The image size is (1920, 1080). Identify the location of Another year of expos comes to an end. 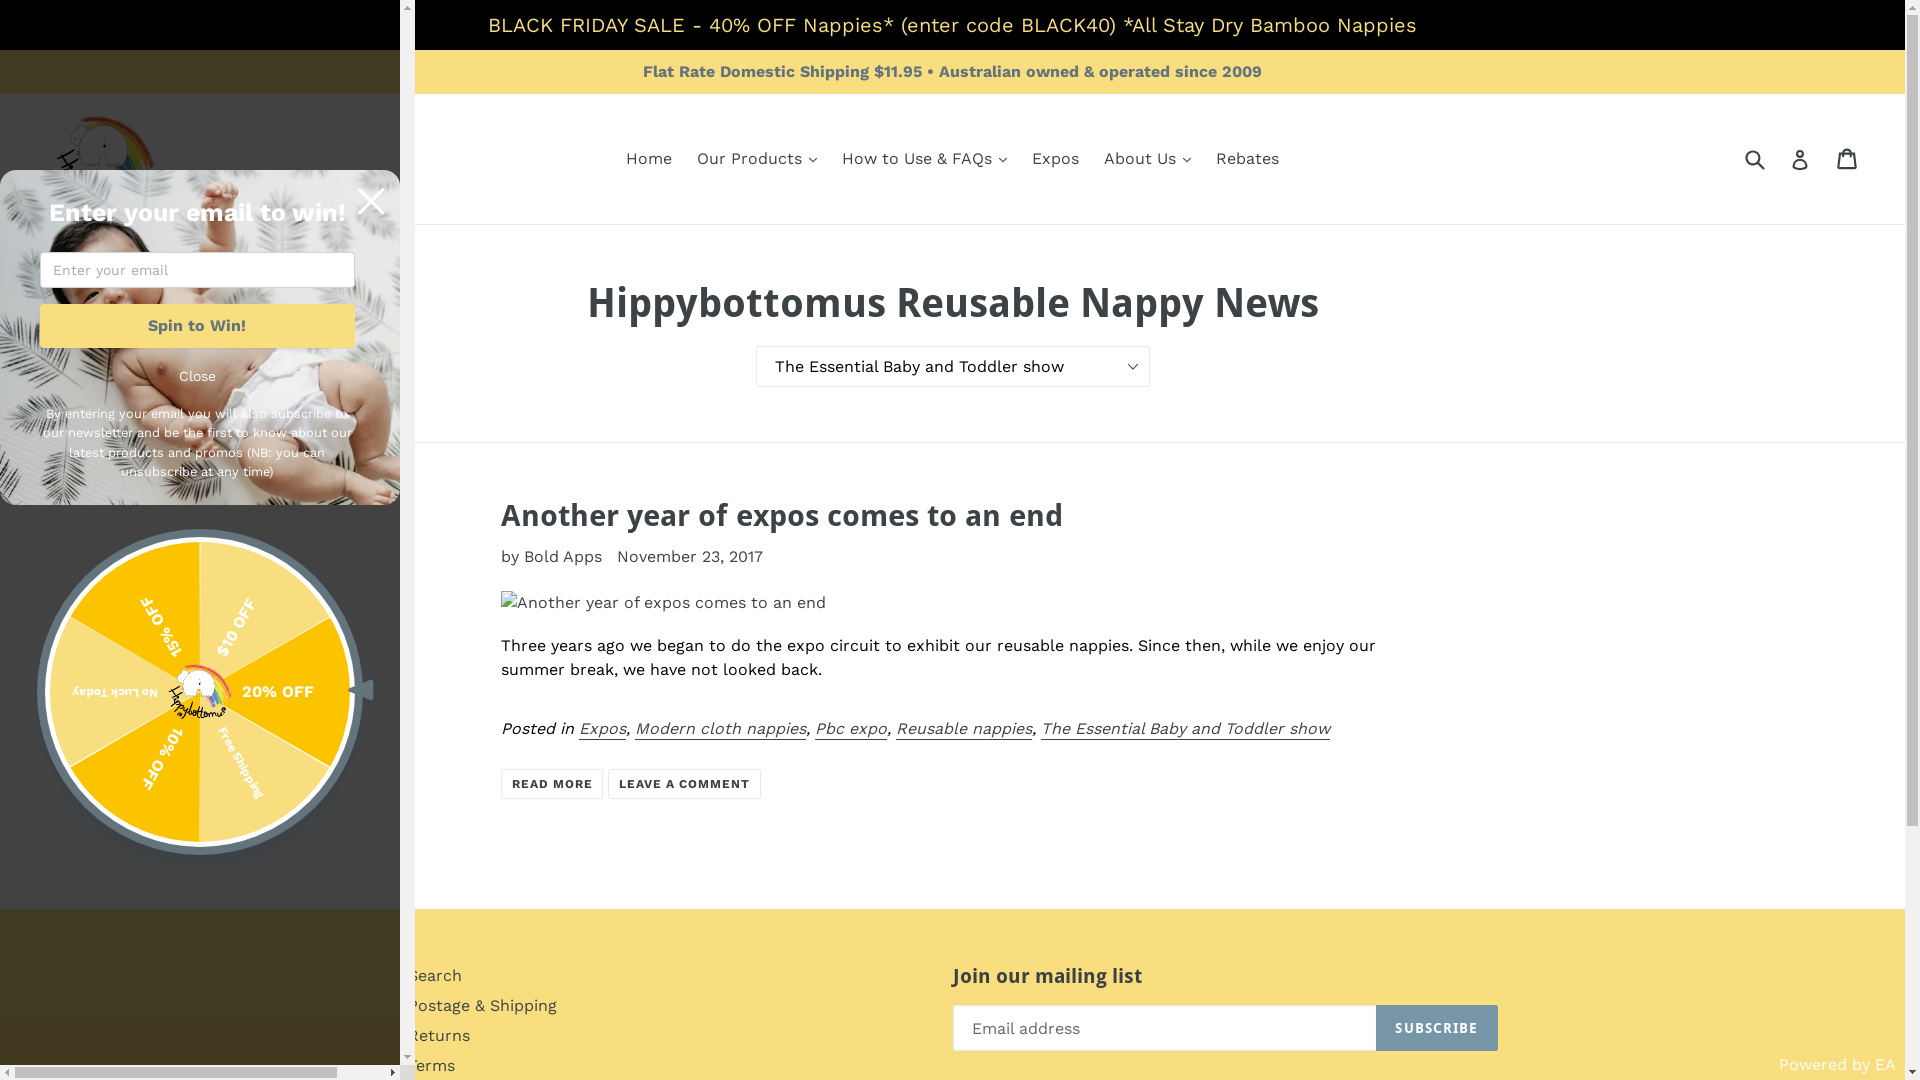
(782, 516).